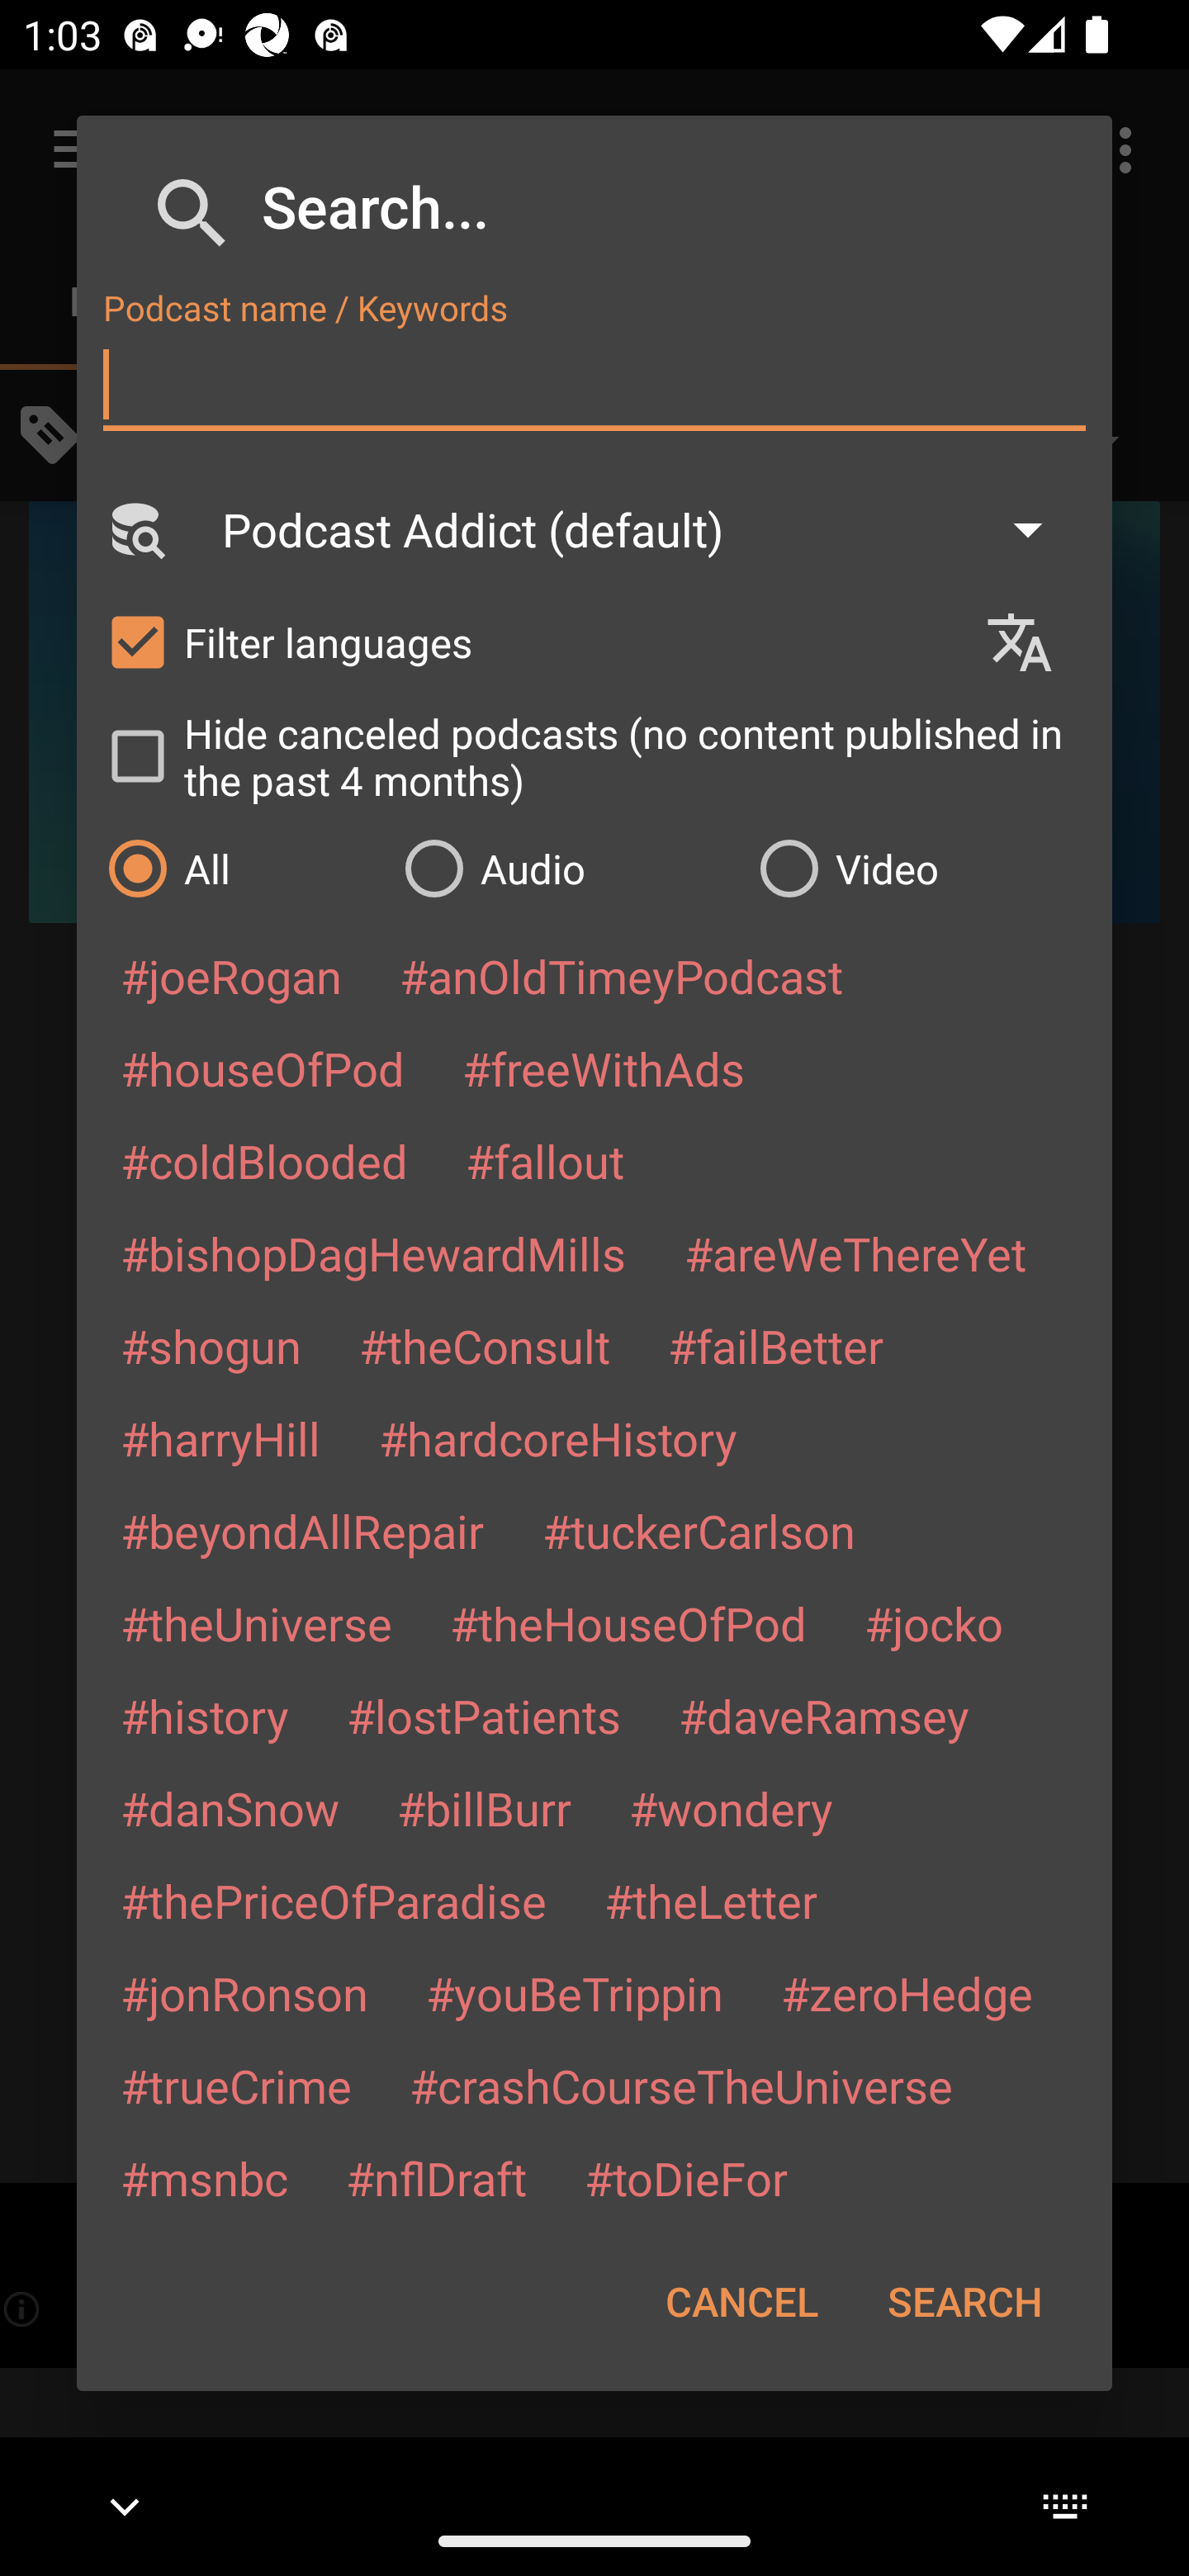 This screenshot has width=1189, height=2576. What do you see at coordinates (203, 2177) in the screenshot?
I see `#msnbc` at bounding box center [203, 2177].